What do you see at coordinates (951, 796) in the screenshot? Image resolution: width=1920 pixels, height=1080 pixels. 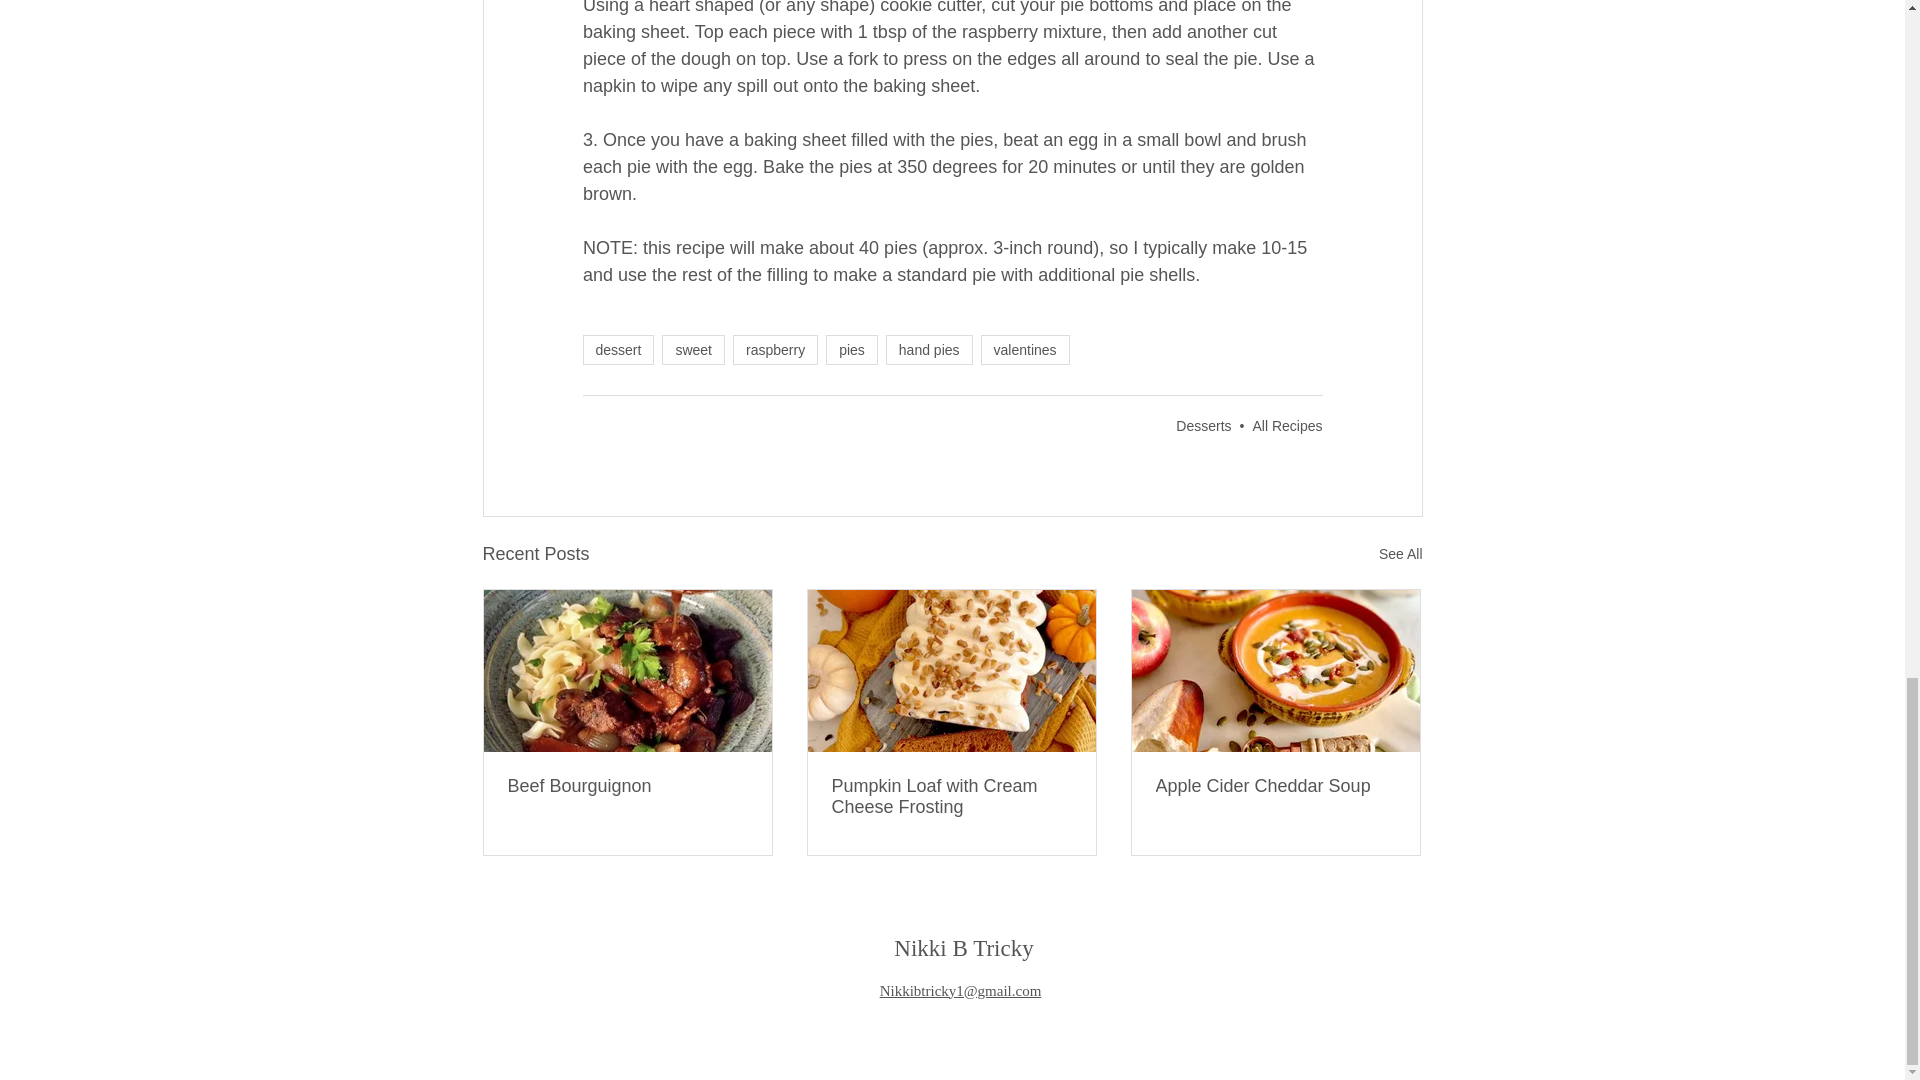 I see `Pumpkin Loaf with Cream Cheese Frosting` at bounding box center [951, 796].